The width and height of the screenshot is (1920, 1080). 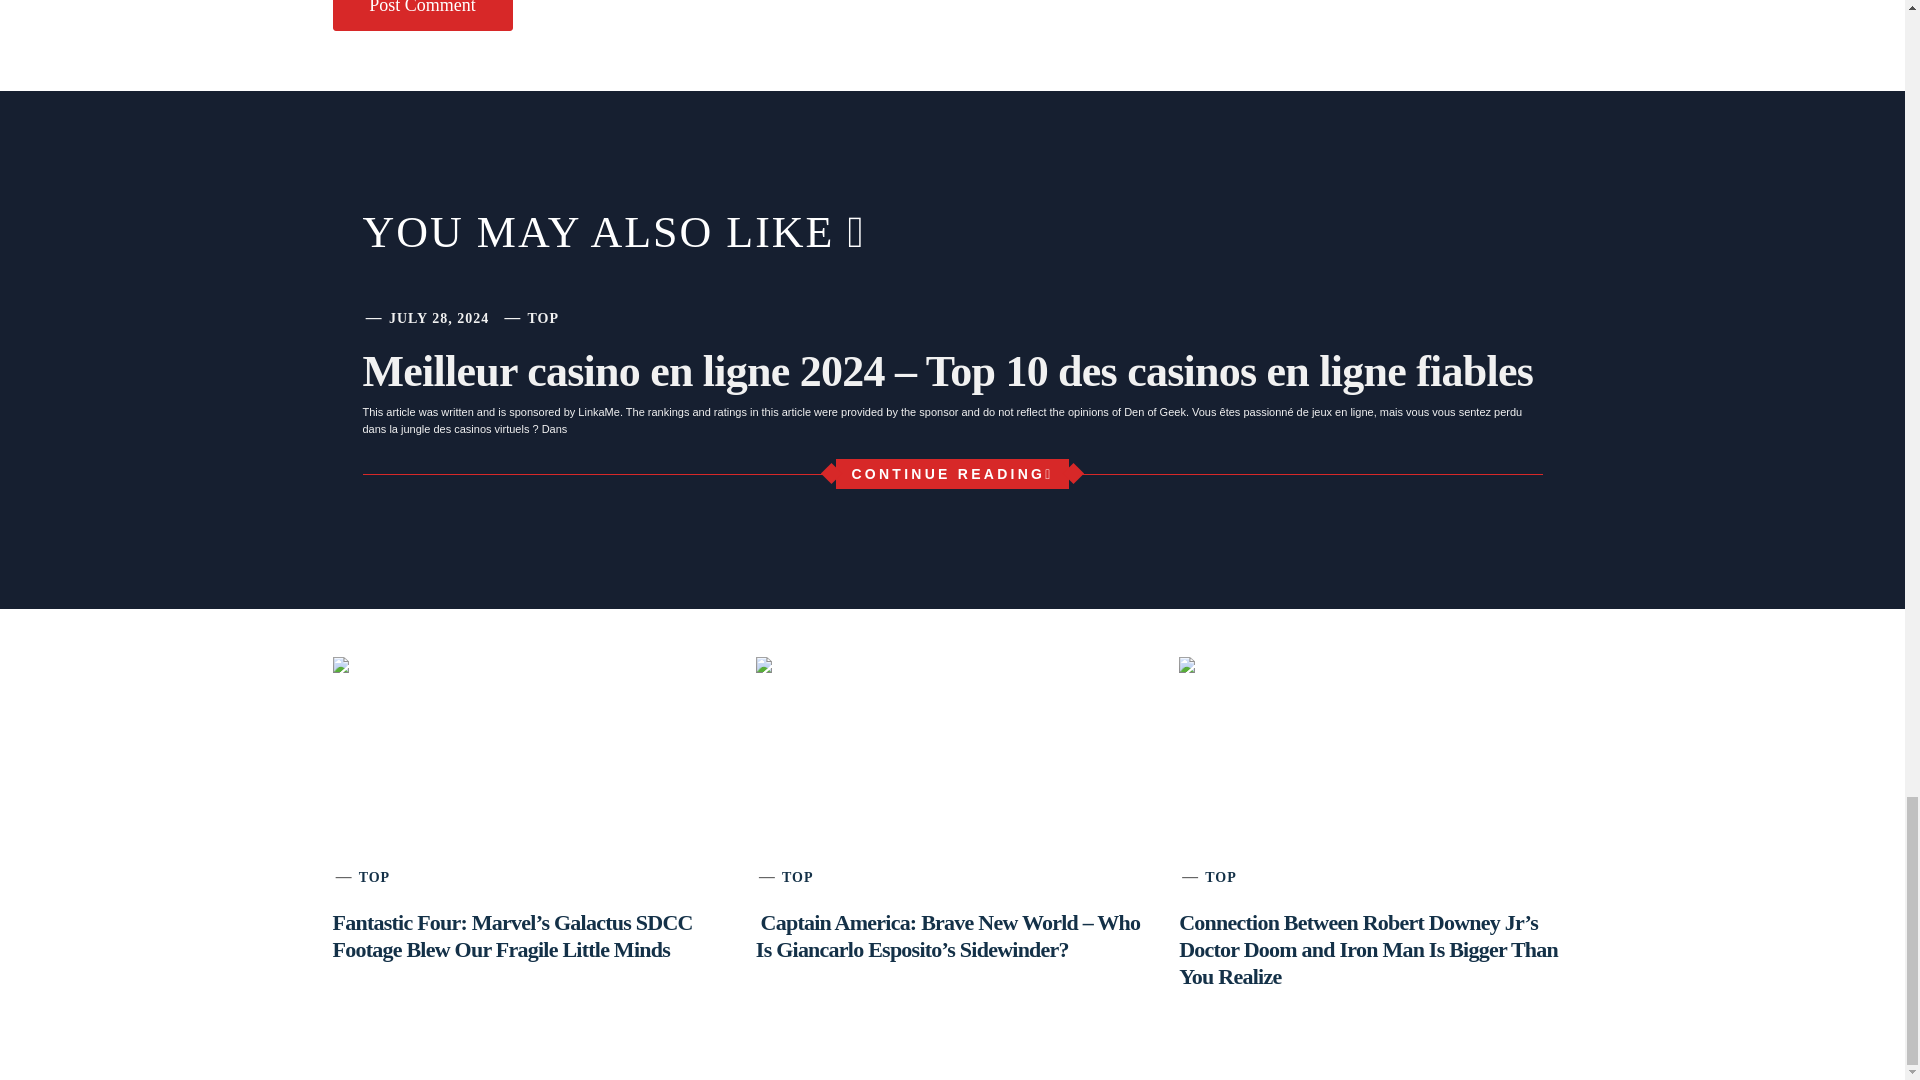 I want to click on CONTINUE READING, so click(x=951, y=474).